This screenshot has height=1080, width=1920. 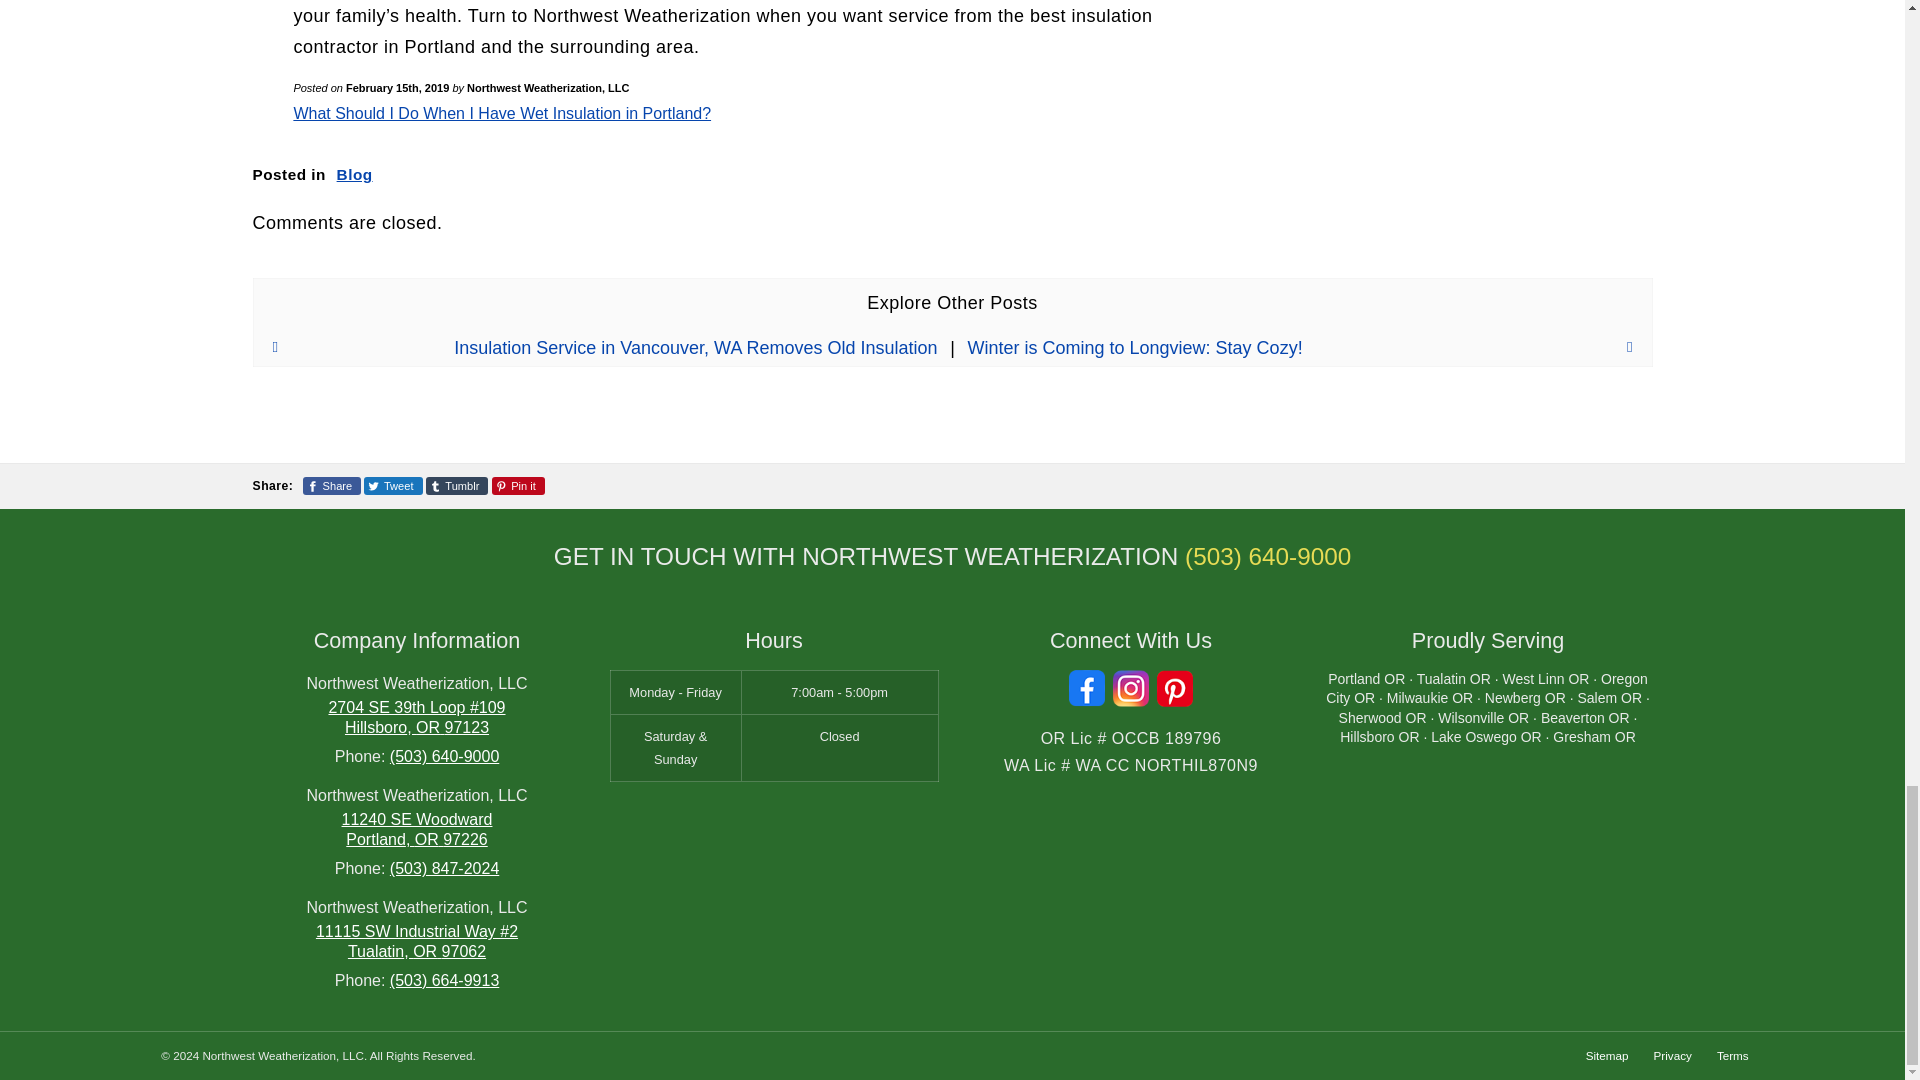 I want to click on Facebook, so click(x=1087, y=688).